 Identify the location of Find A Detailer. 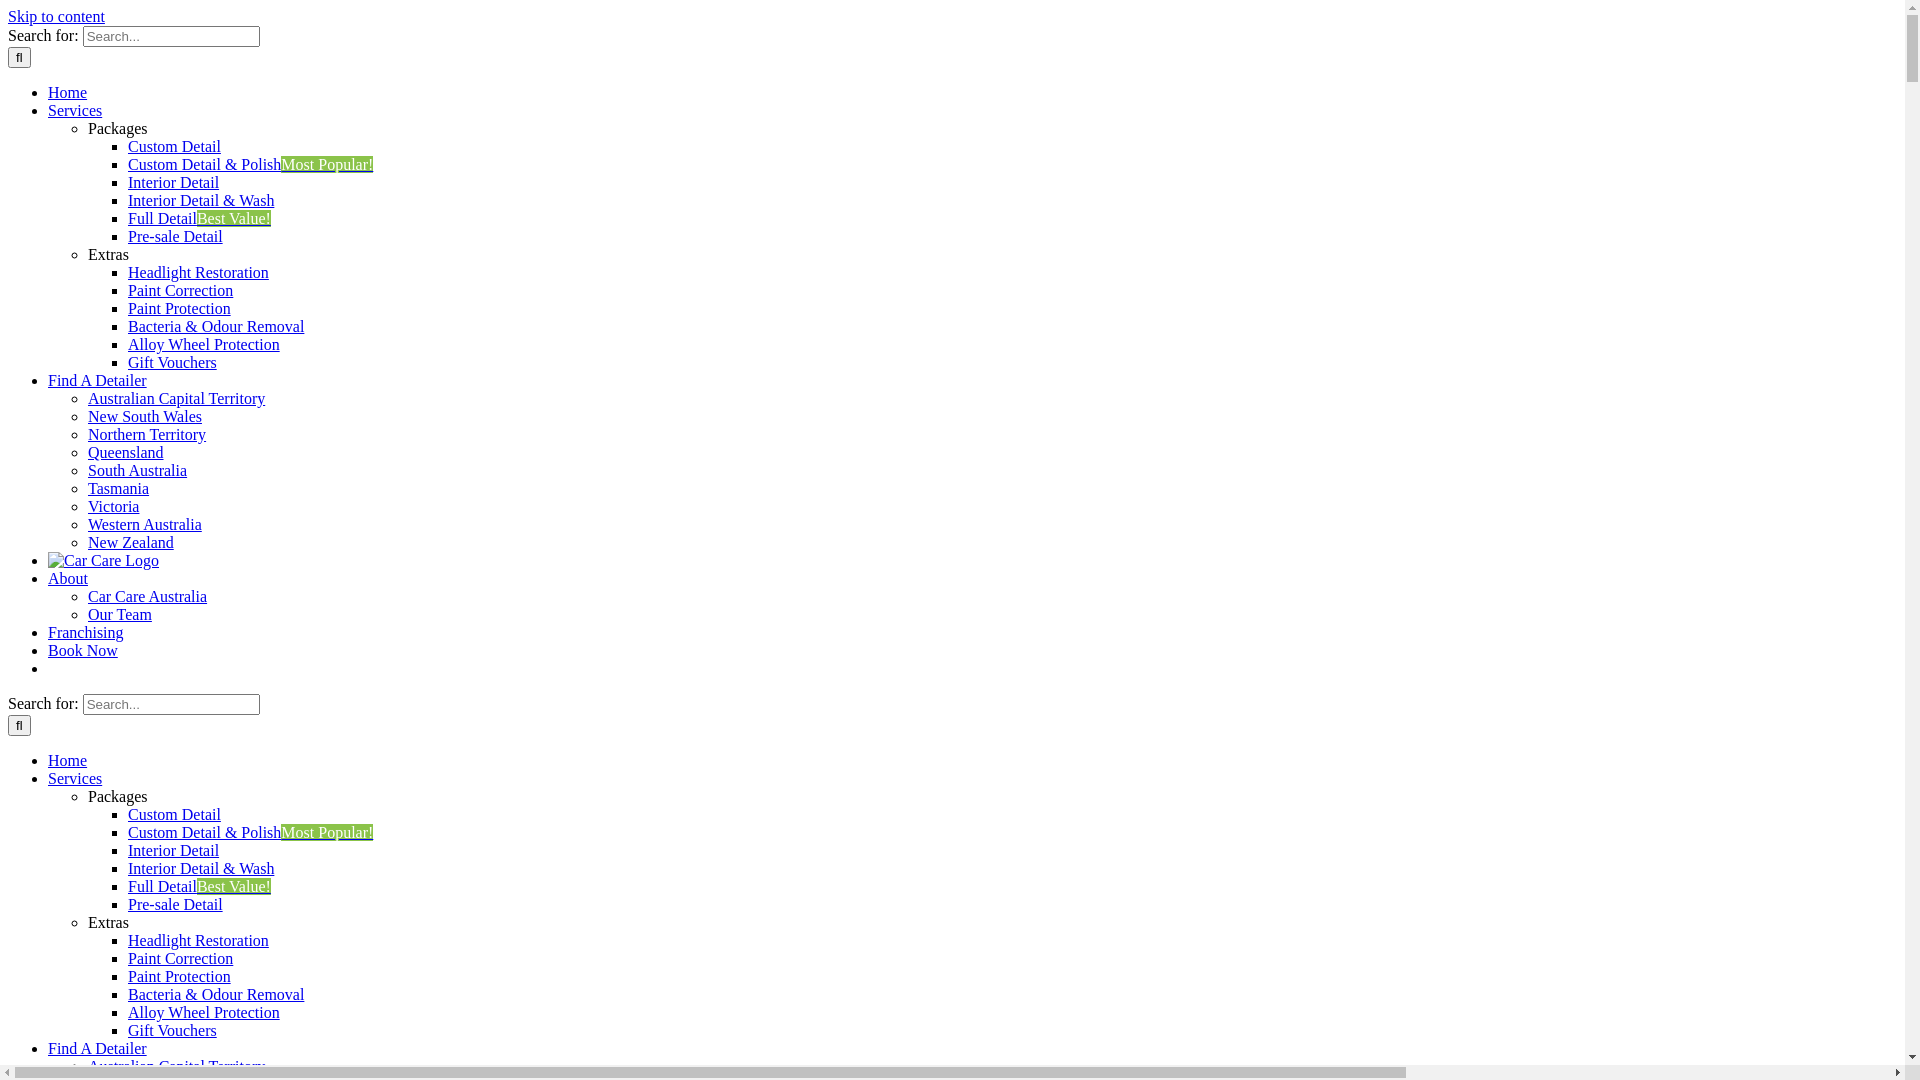
(98, 380).